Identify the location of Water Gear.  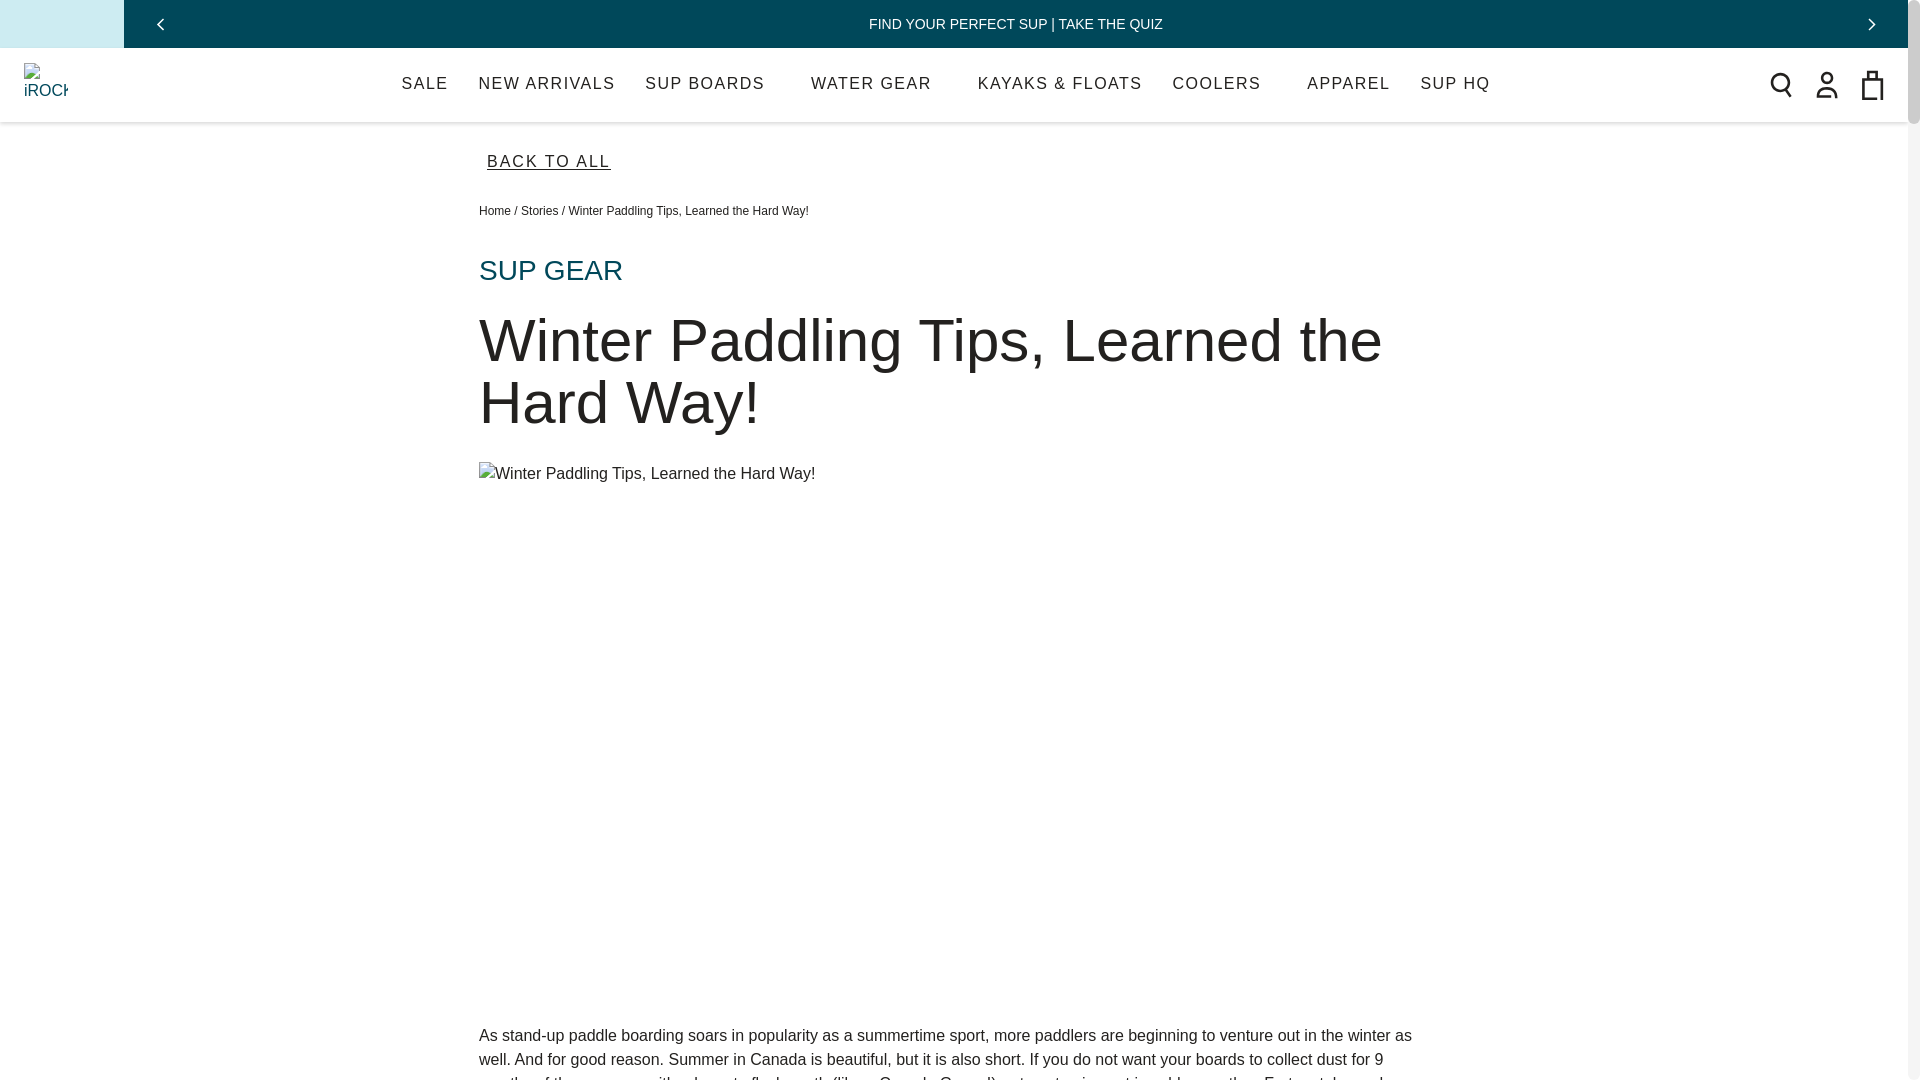
(1224, 84).